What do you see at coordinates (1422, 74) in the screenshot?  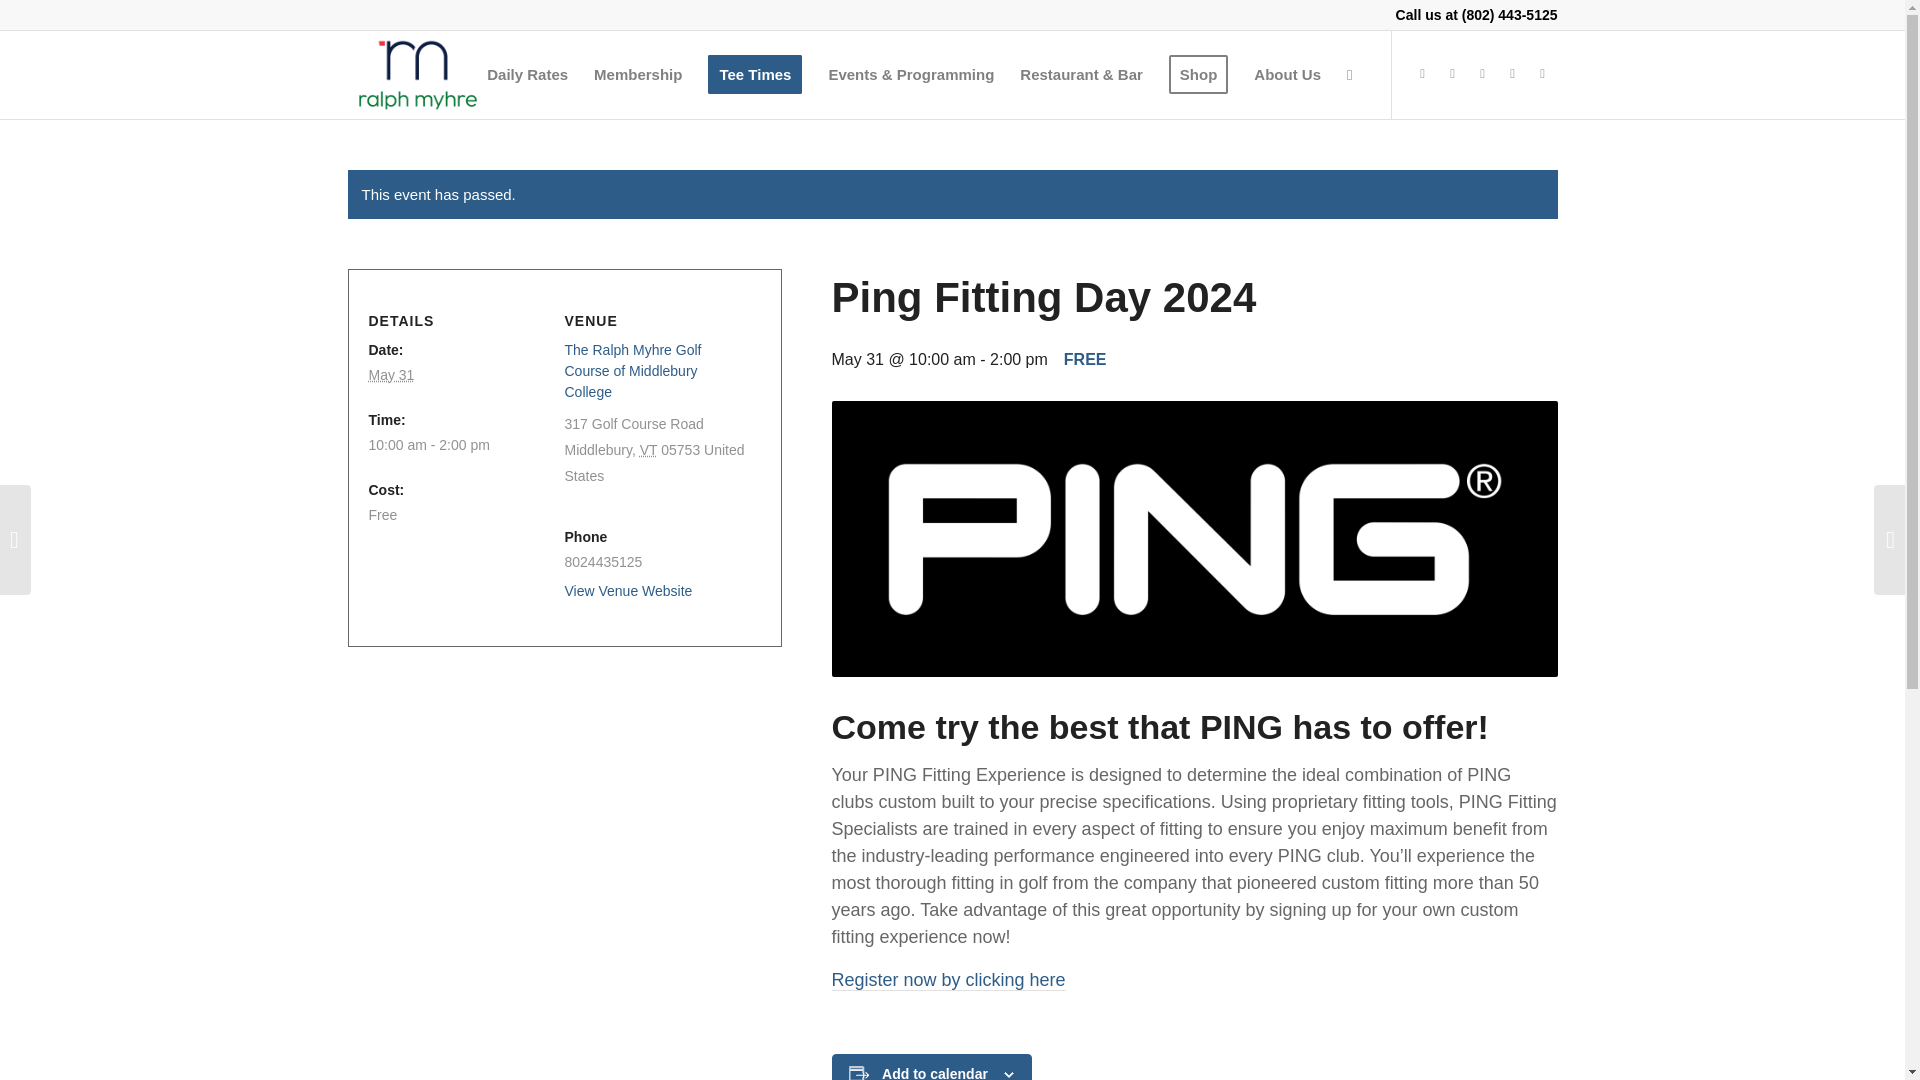 I see `Facebook` at bounding box center [1422, 74].